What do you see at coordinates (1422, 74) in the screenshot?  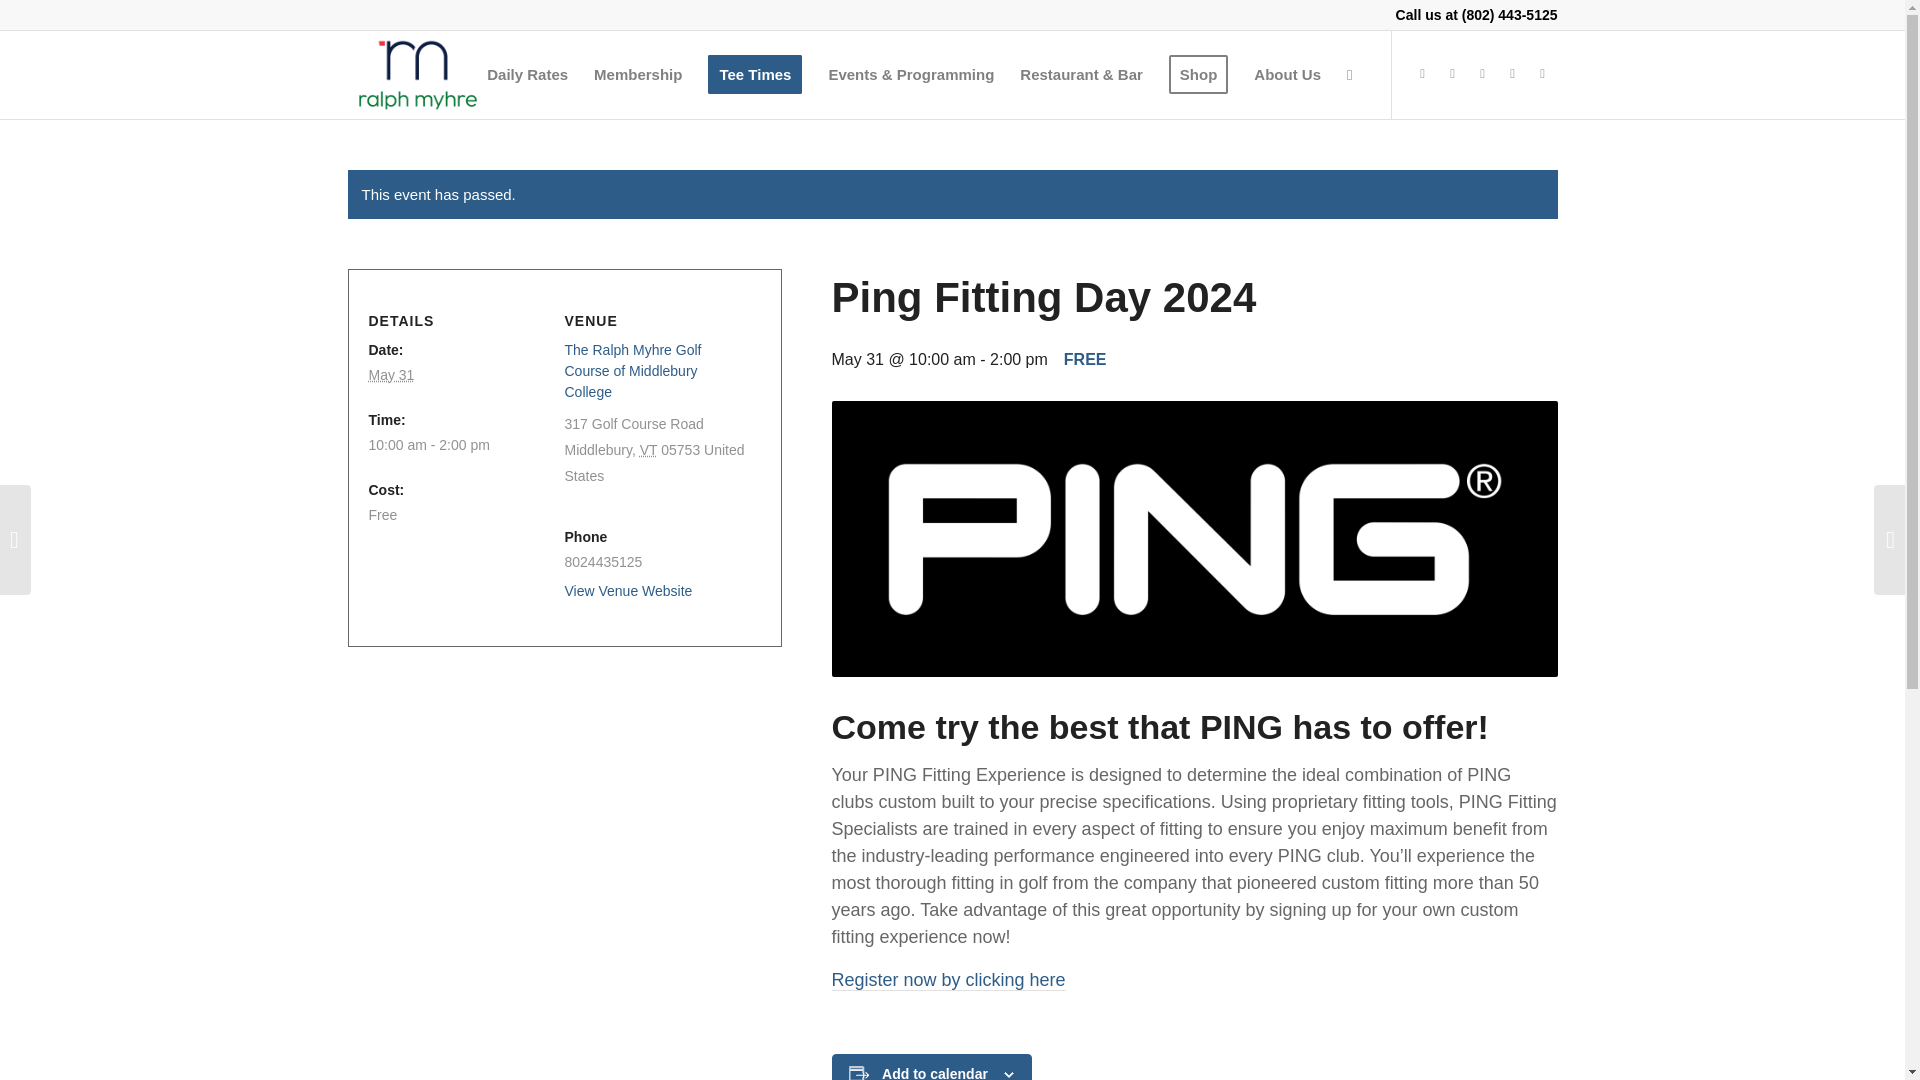 I see `Facebook` at bounding box center [1422, 74].